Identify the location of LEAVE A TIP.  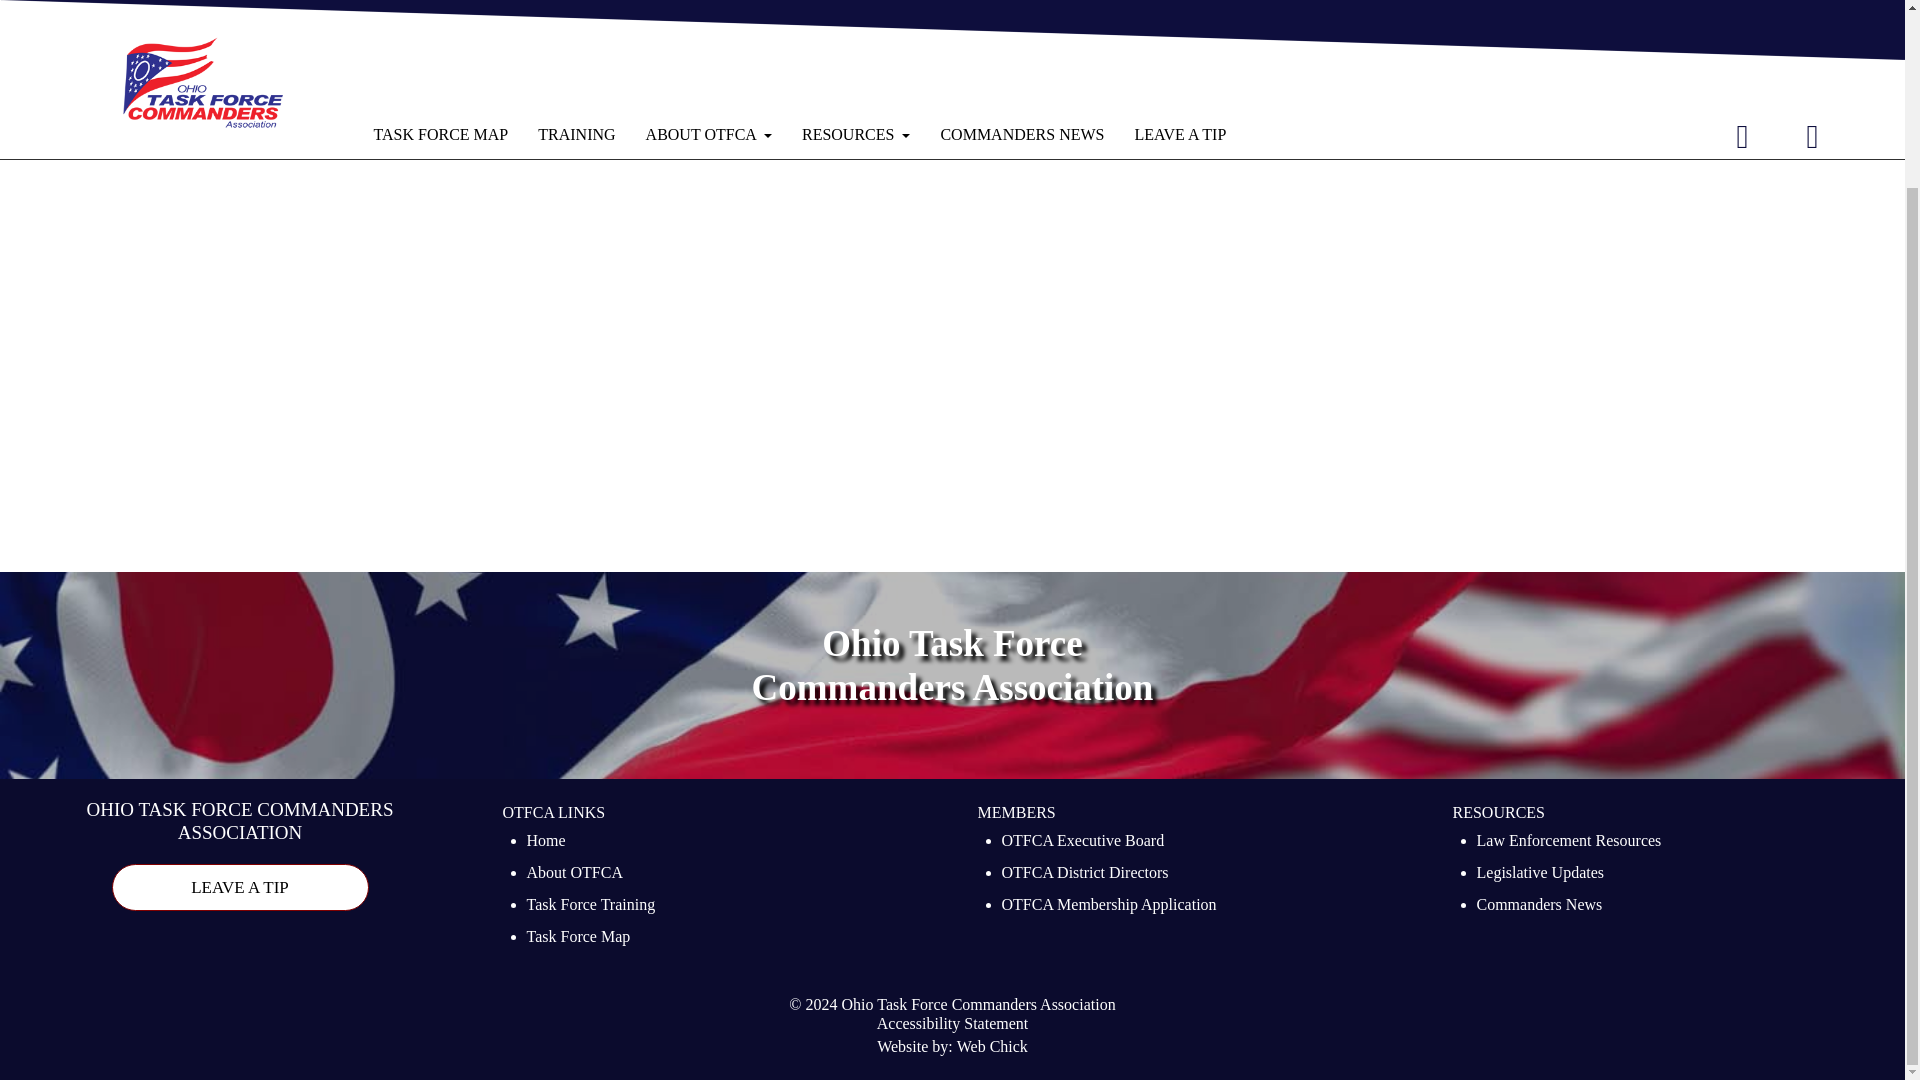
(240, 888).